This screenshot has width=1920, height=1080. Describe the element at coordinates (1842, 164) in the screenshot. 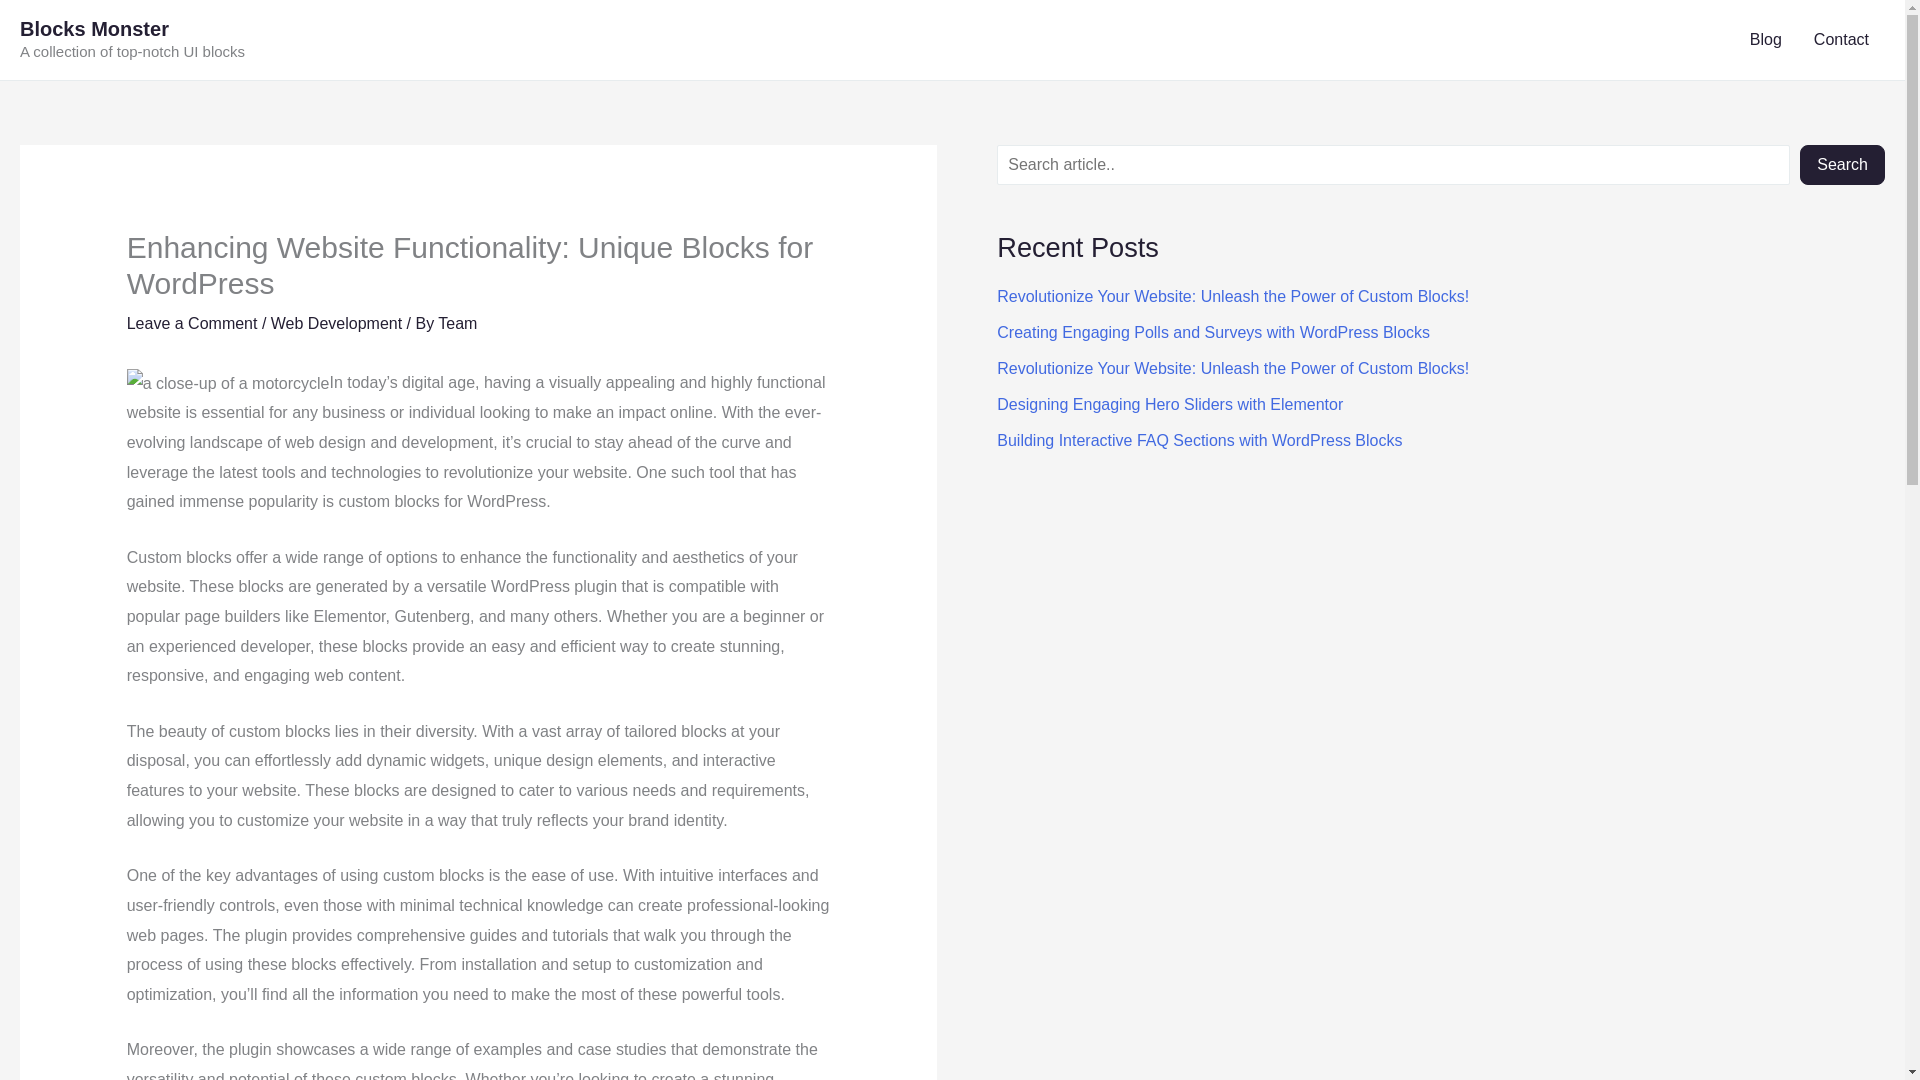

I see `Search` at that location.